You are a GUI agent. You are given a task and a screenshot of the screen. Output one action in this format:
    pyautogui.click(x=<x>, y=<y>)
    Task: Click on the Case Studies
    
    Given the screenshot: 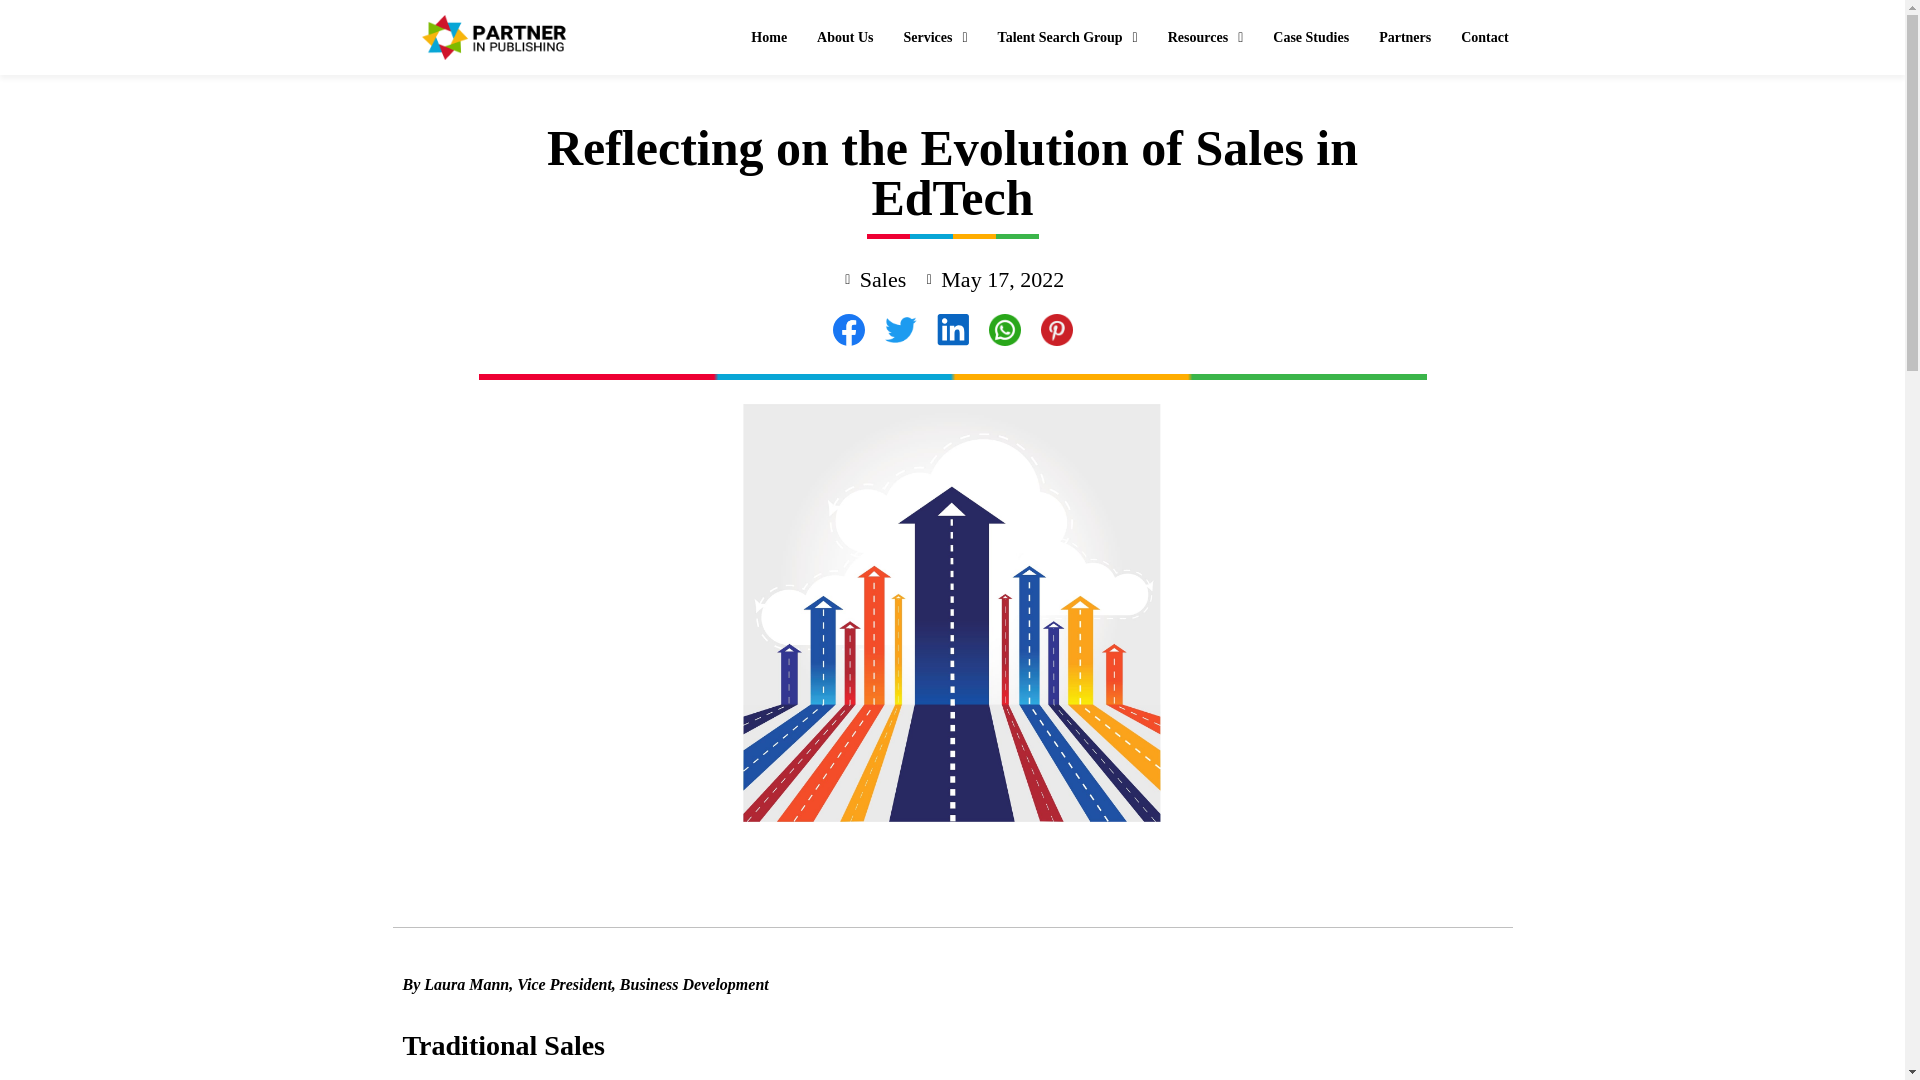 What is the action you would take?
    pyautogui.click(x=1310, y=38)
    